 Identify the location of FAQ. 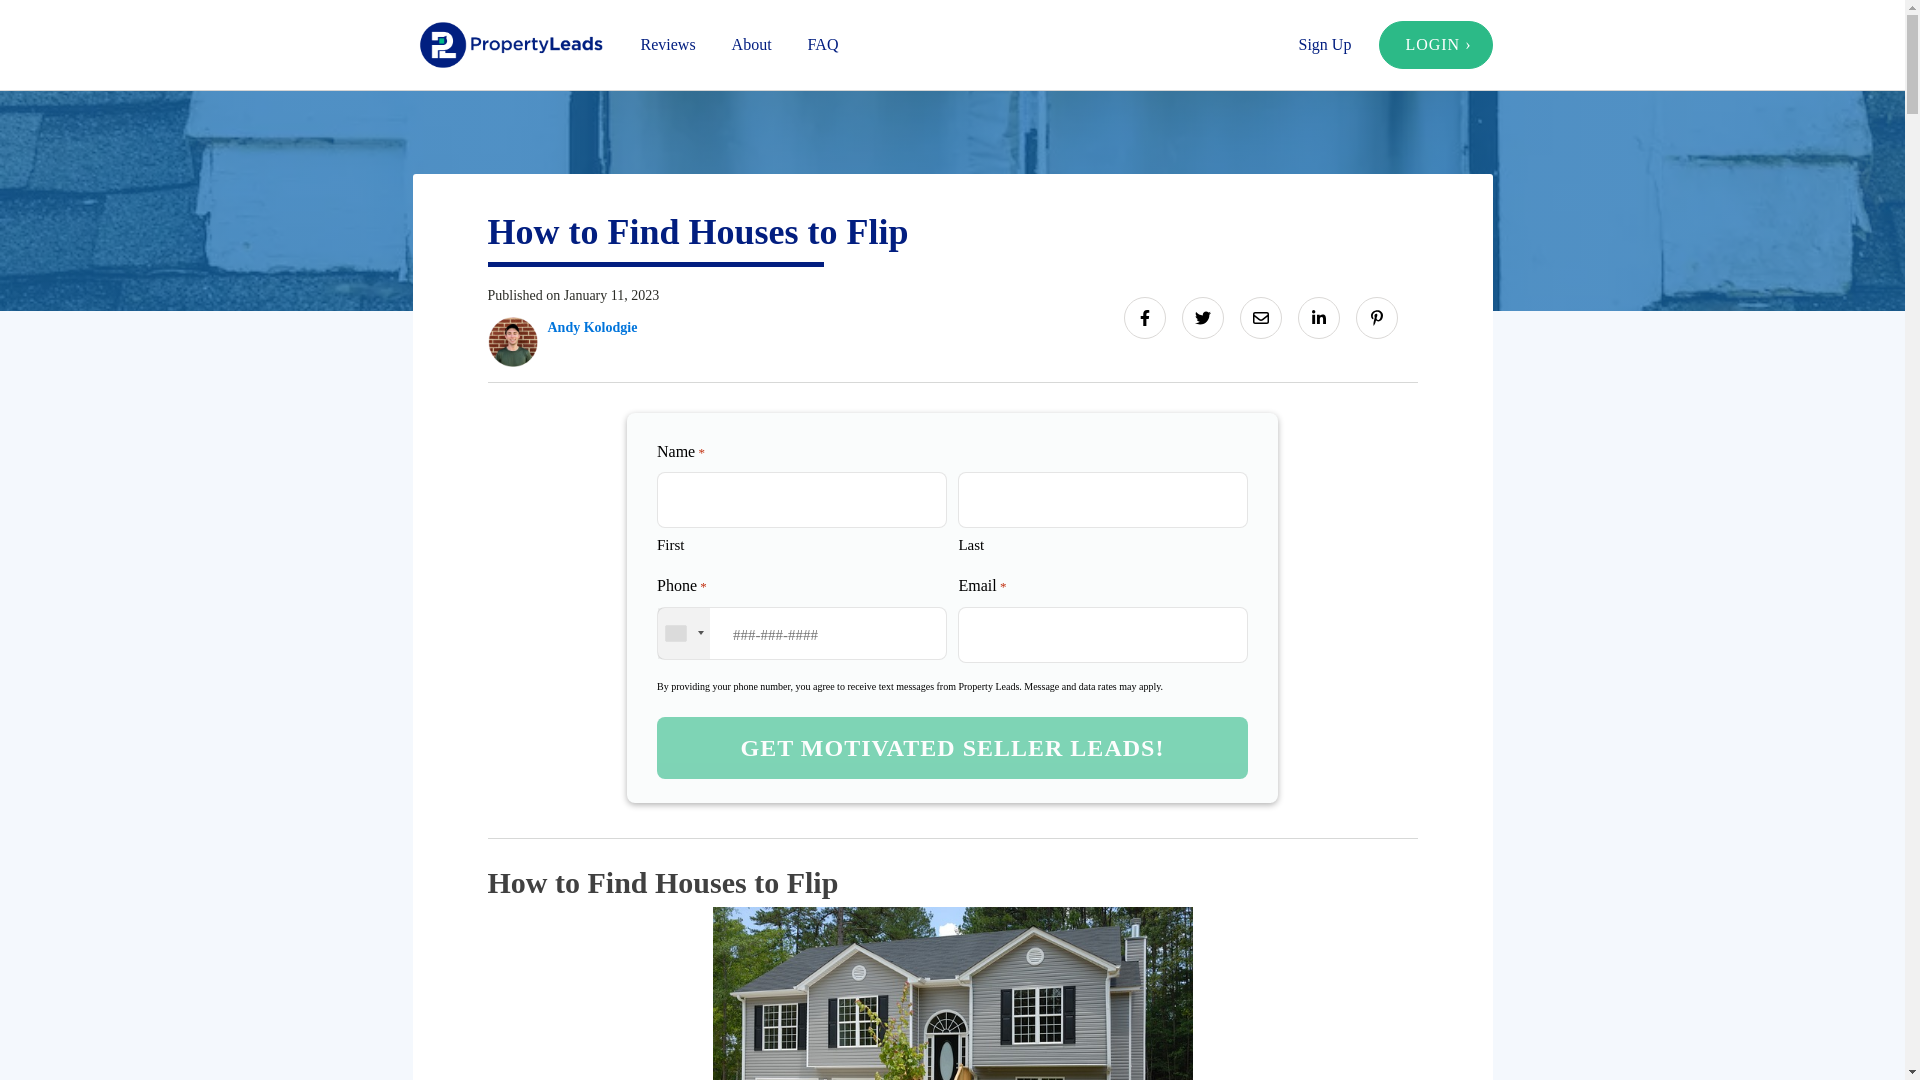
(822, 44).